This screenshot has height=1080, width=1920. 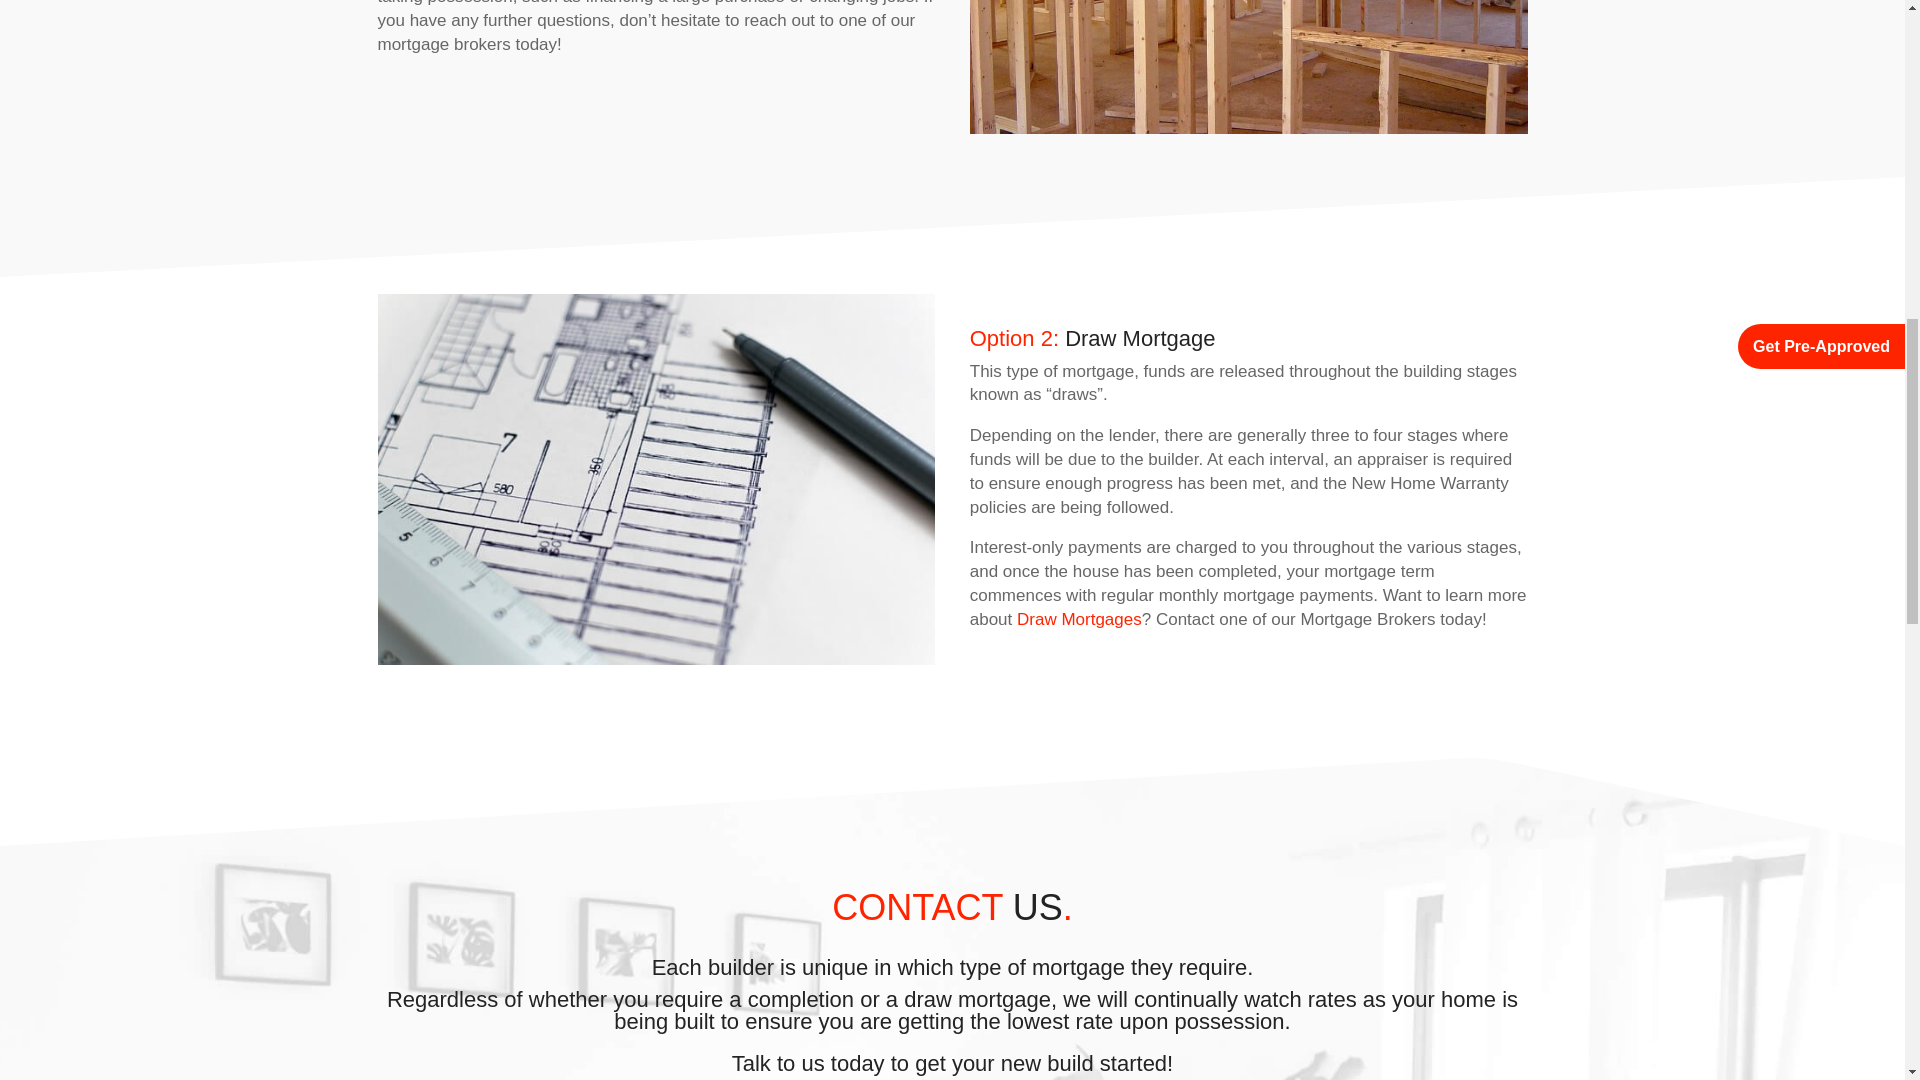 I want to click on Build Home Mortgage, so click(x=1248, y=66).